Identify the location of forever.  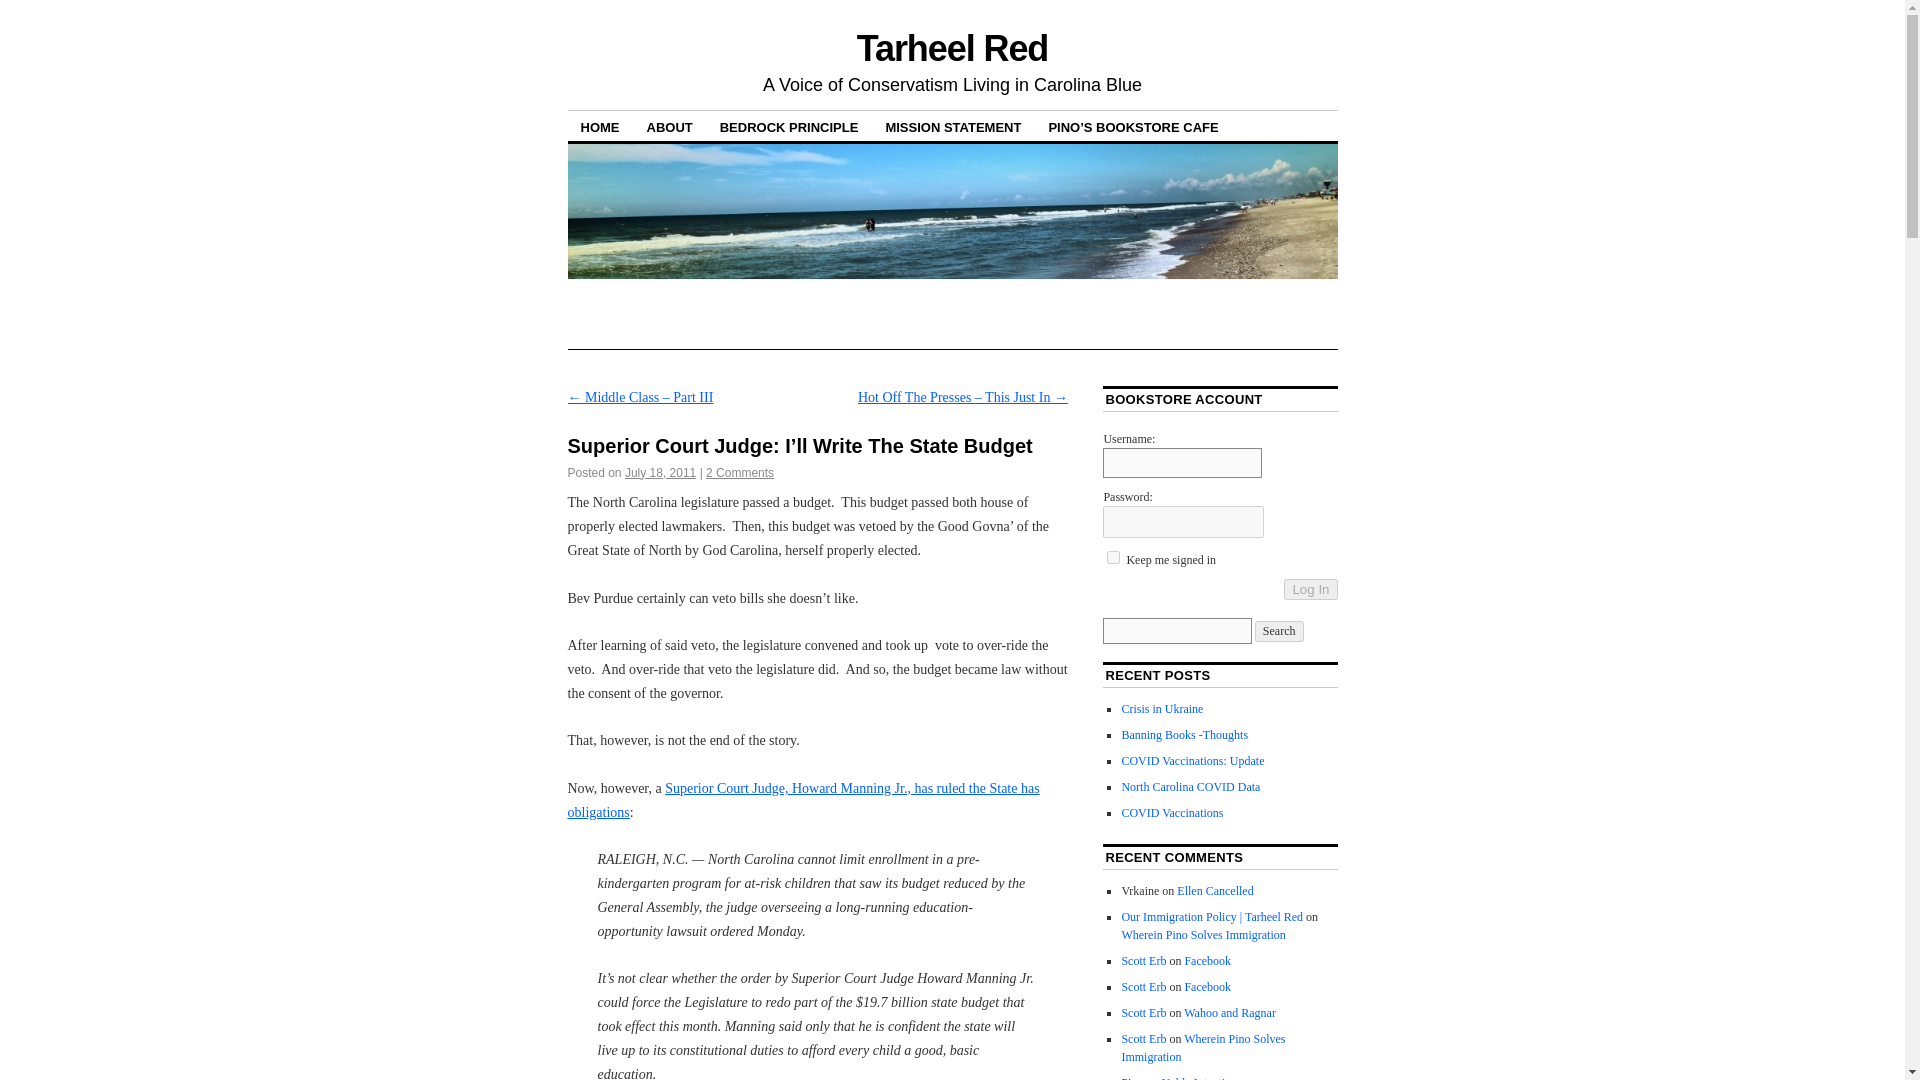
(1113, 556).